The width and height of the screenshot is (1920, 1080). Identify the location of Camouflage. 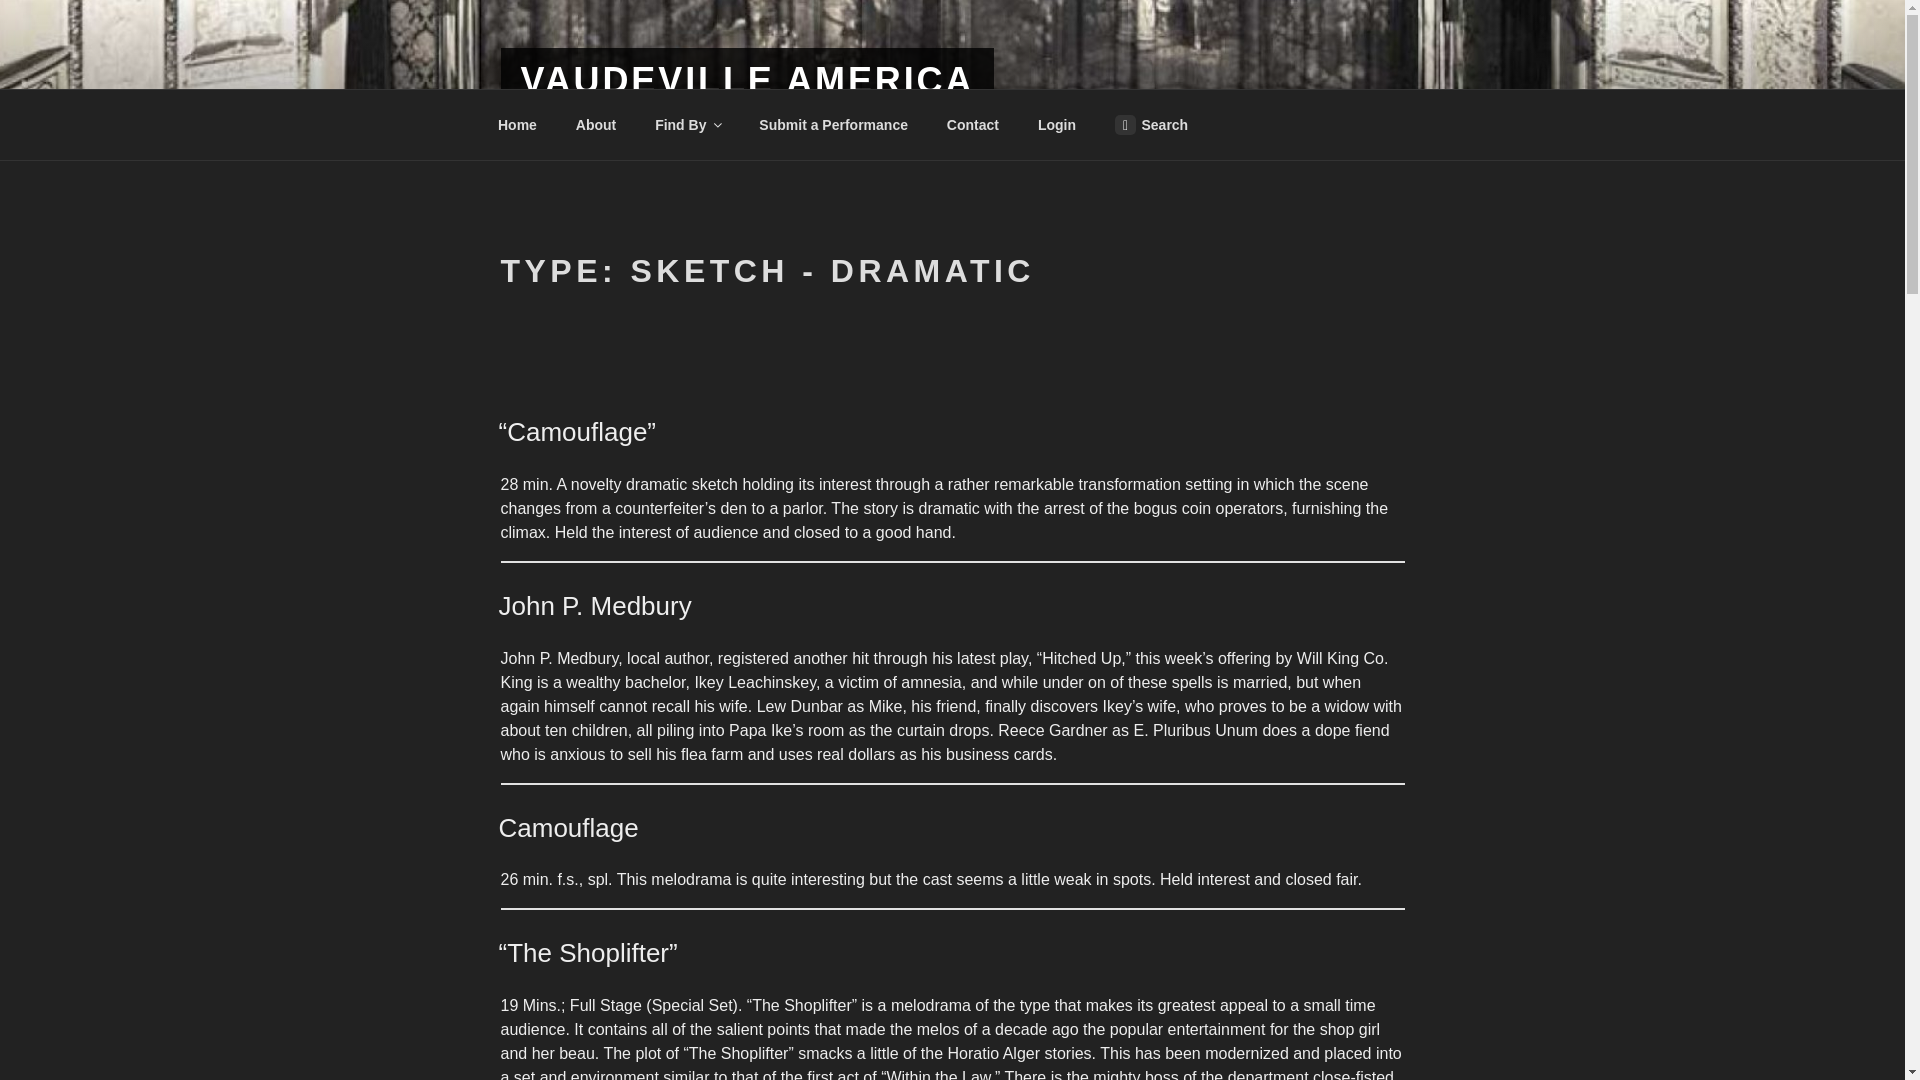
(567, 828).